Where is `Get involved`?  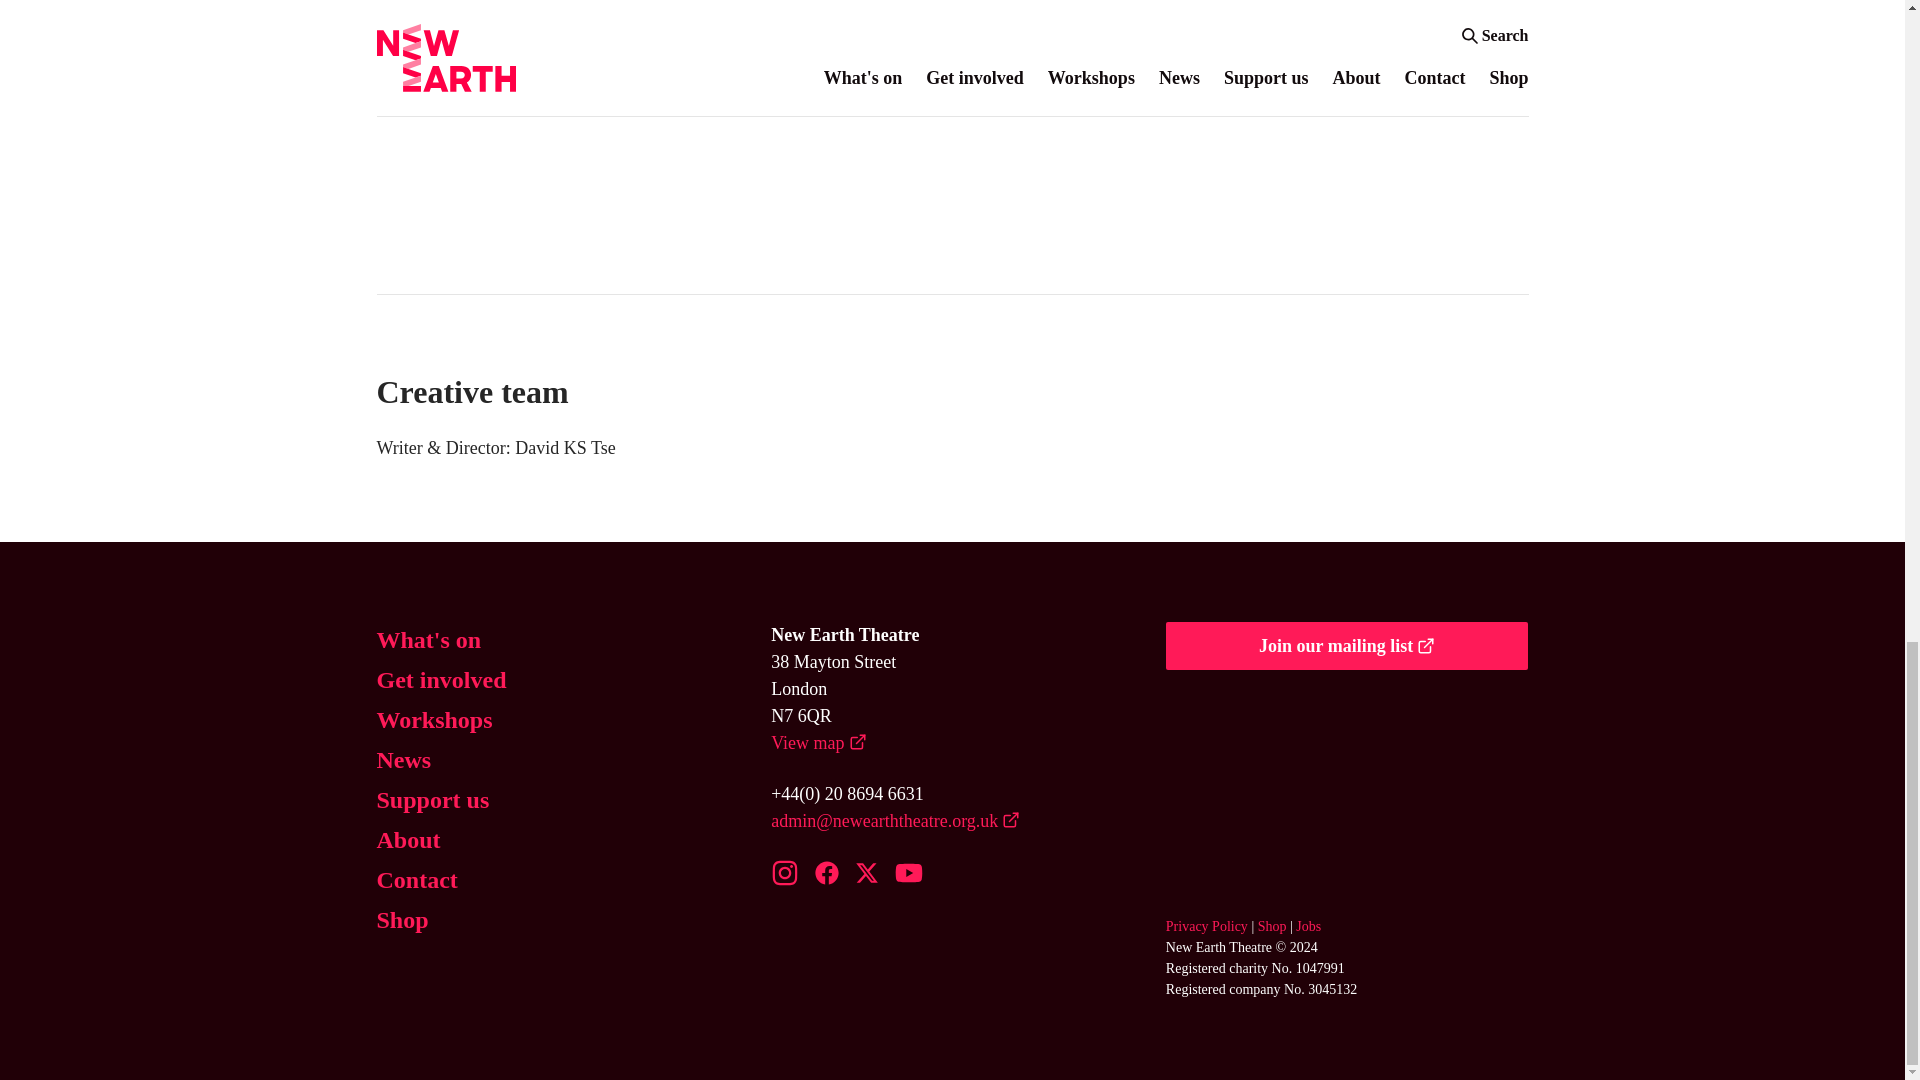
Get involved is located at coordinates (441, 680).